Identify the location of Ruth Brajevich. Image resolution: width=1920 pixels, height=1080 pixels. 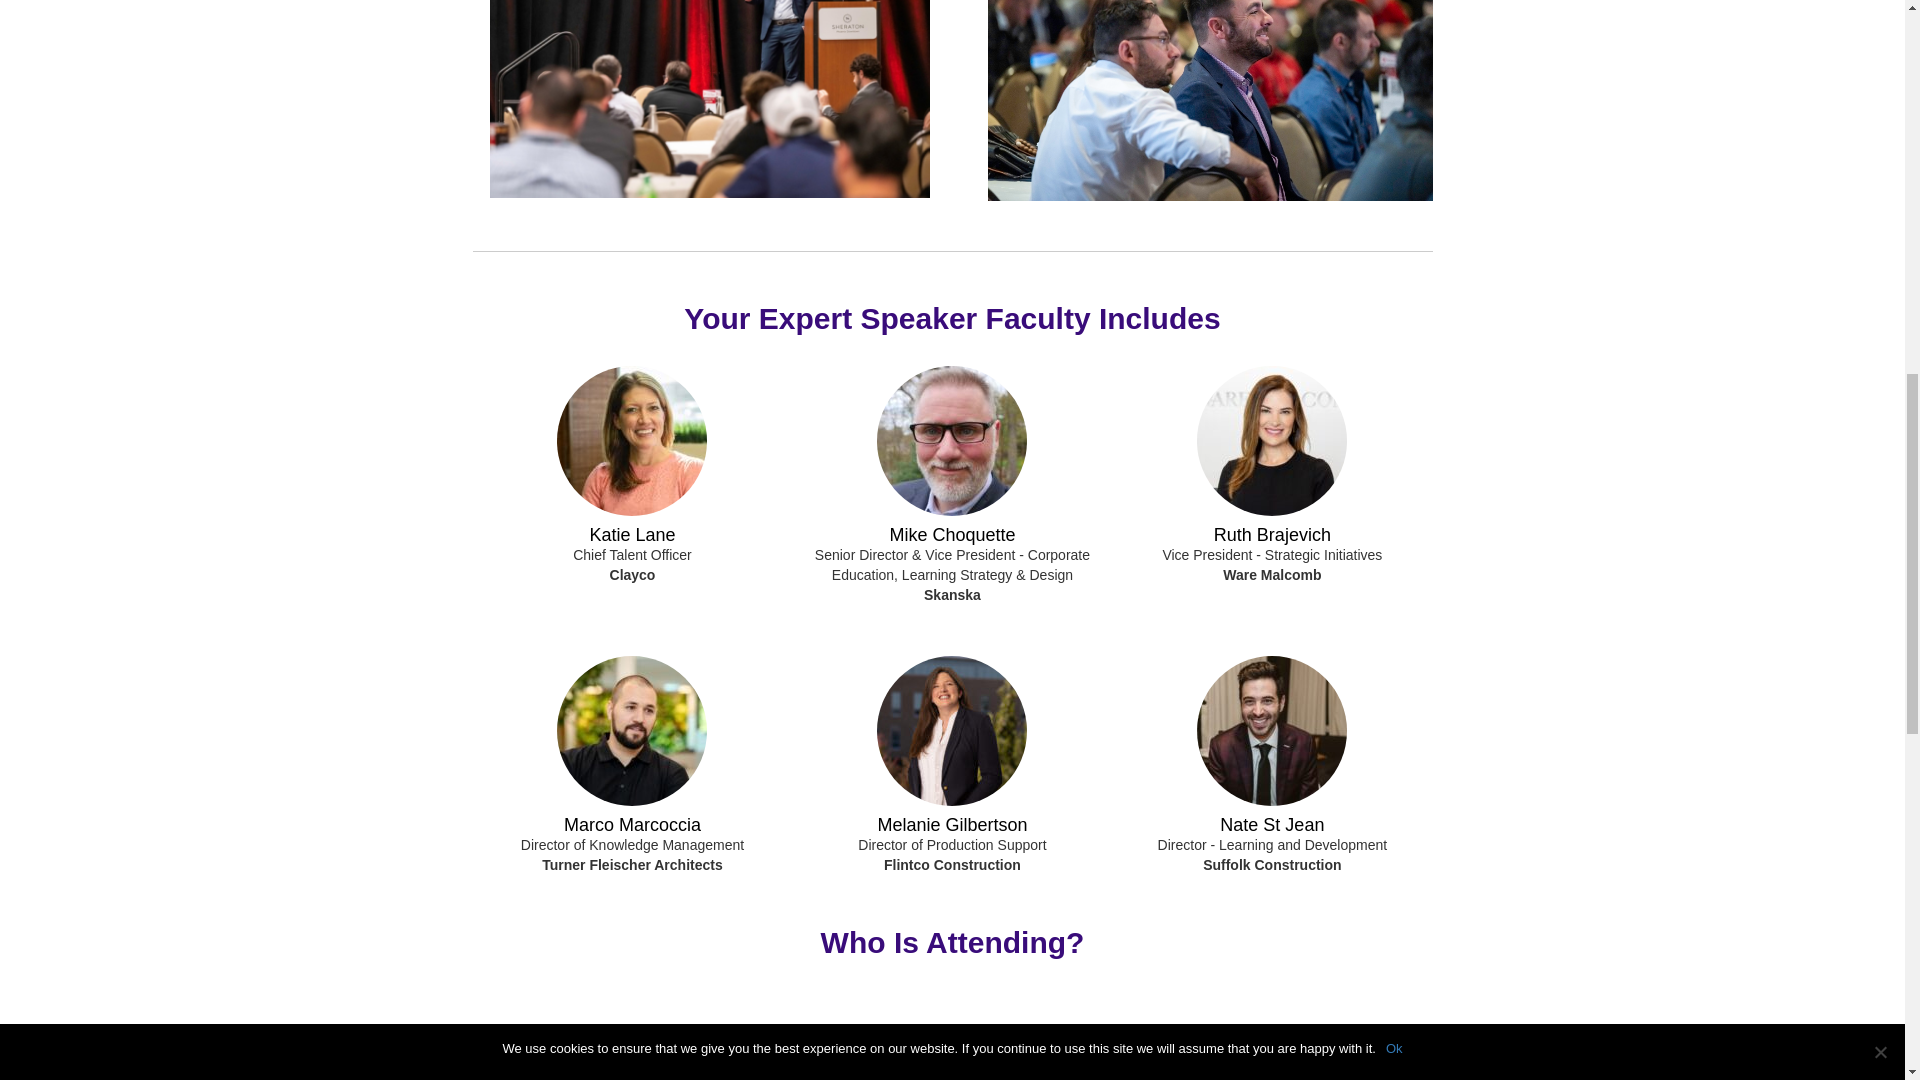
(1272, 534).